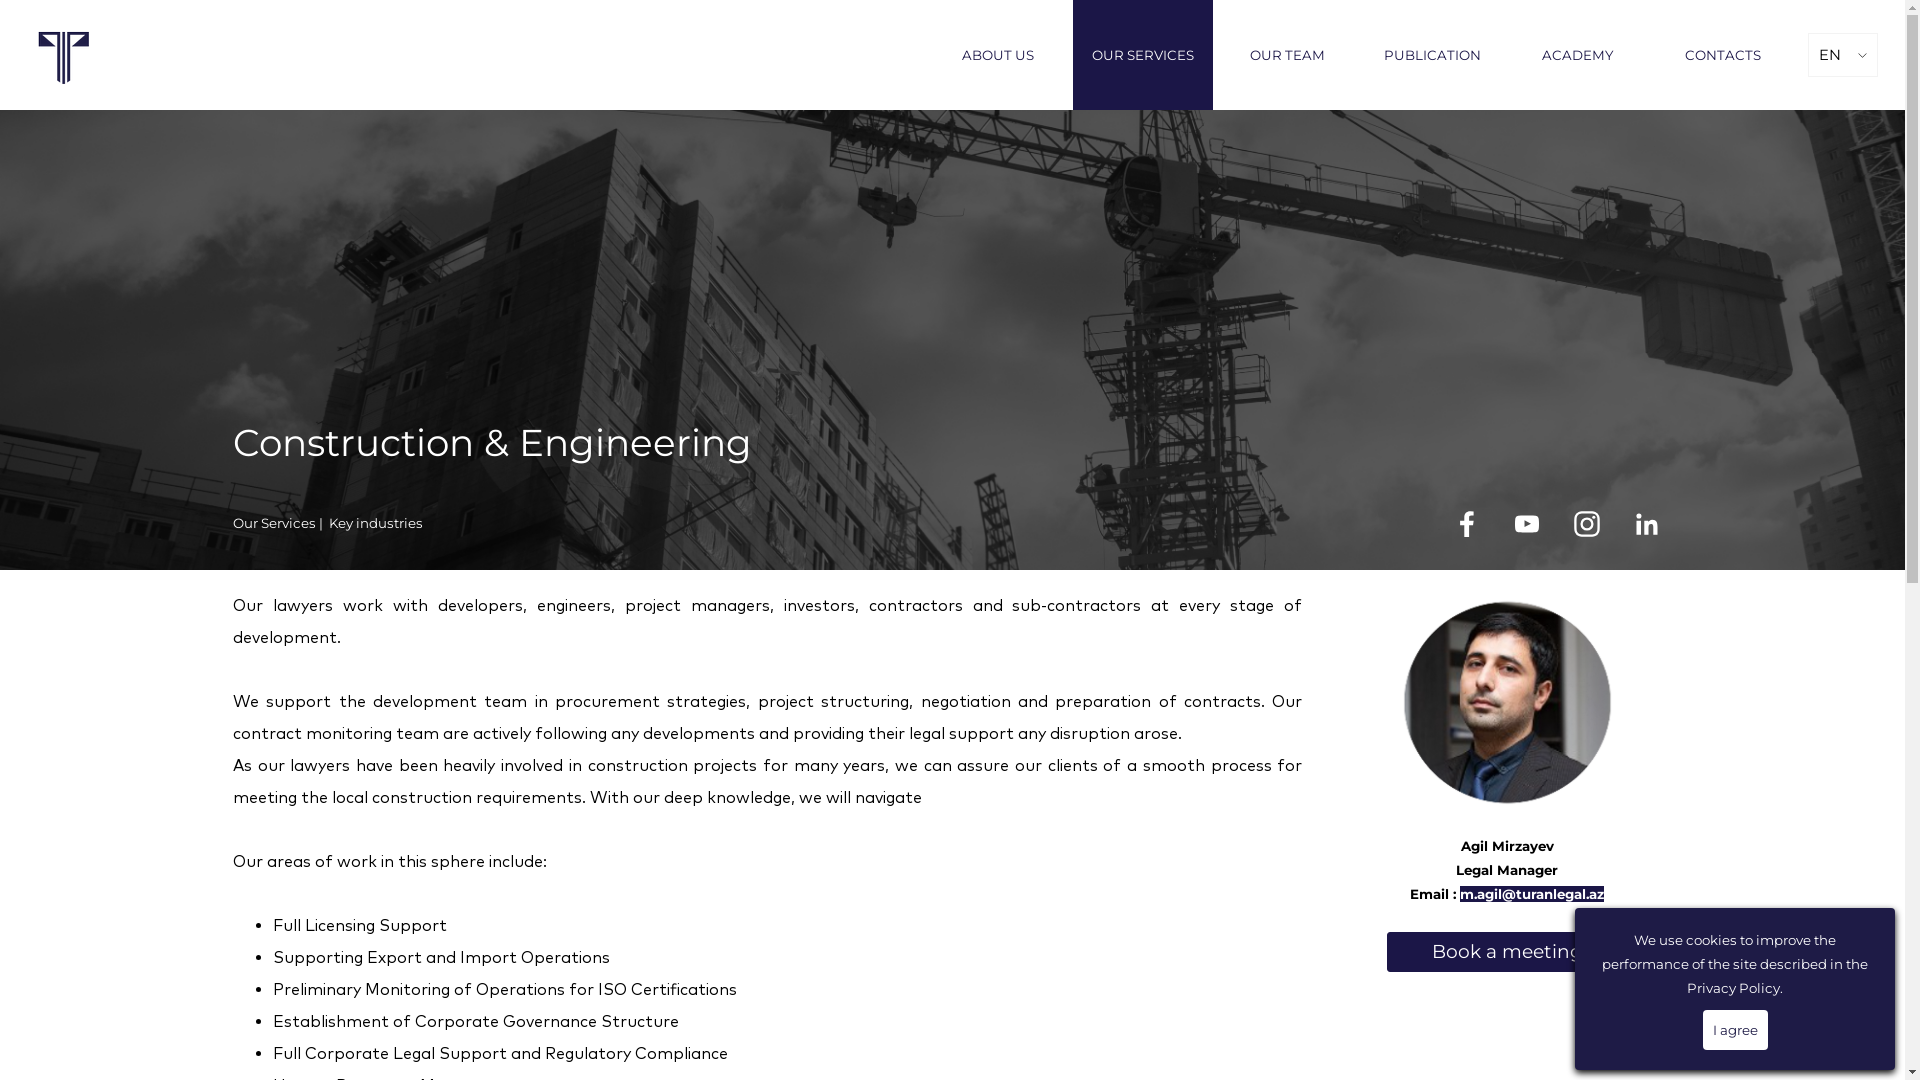 The width and height of the screenshot is (1920, 1080). What do you see at coordinates (1532, 894) in the screenshot?
I see `m.agil@turanlegal.az` at bounding box center [1532, 894].